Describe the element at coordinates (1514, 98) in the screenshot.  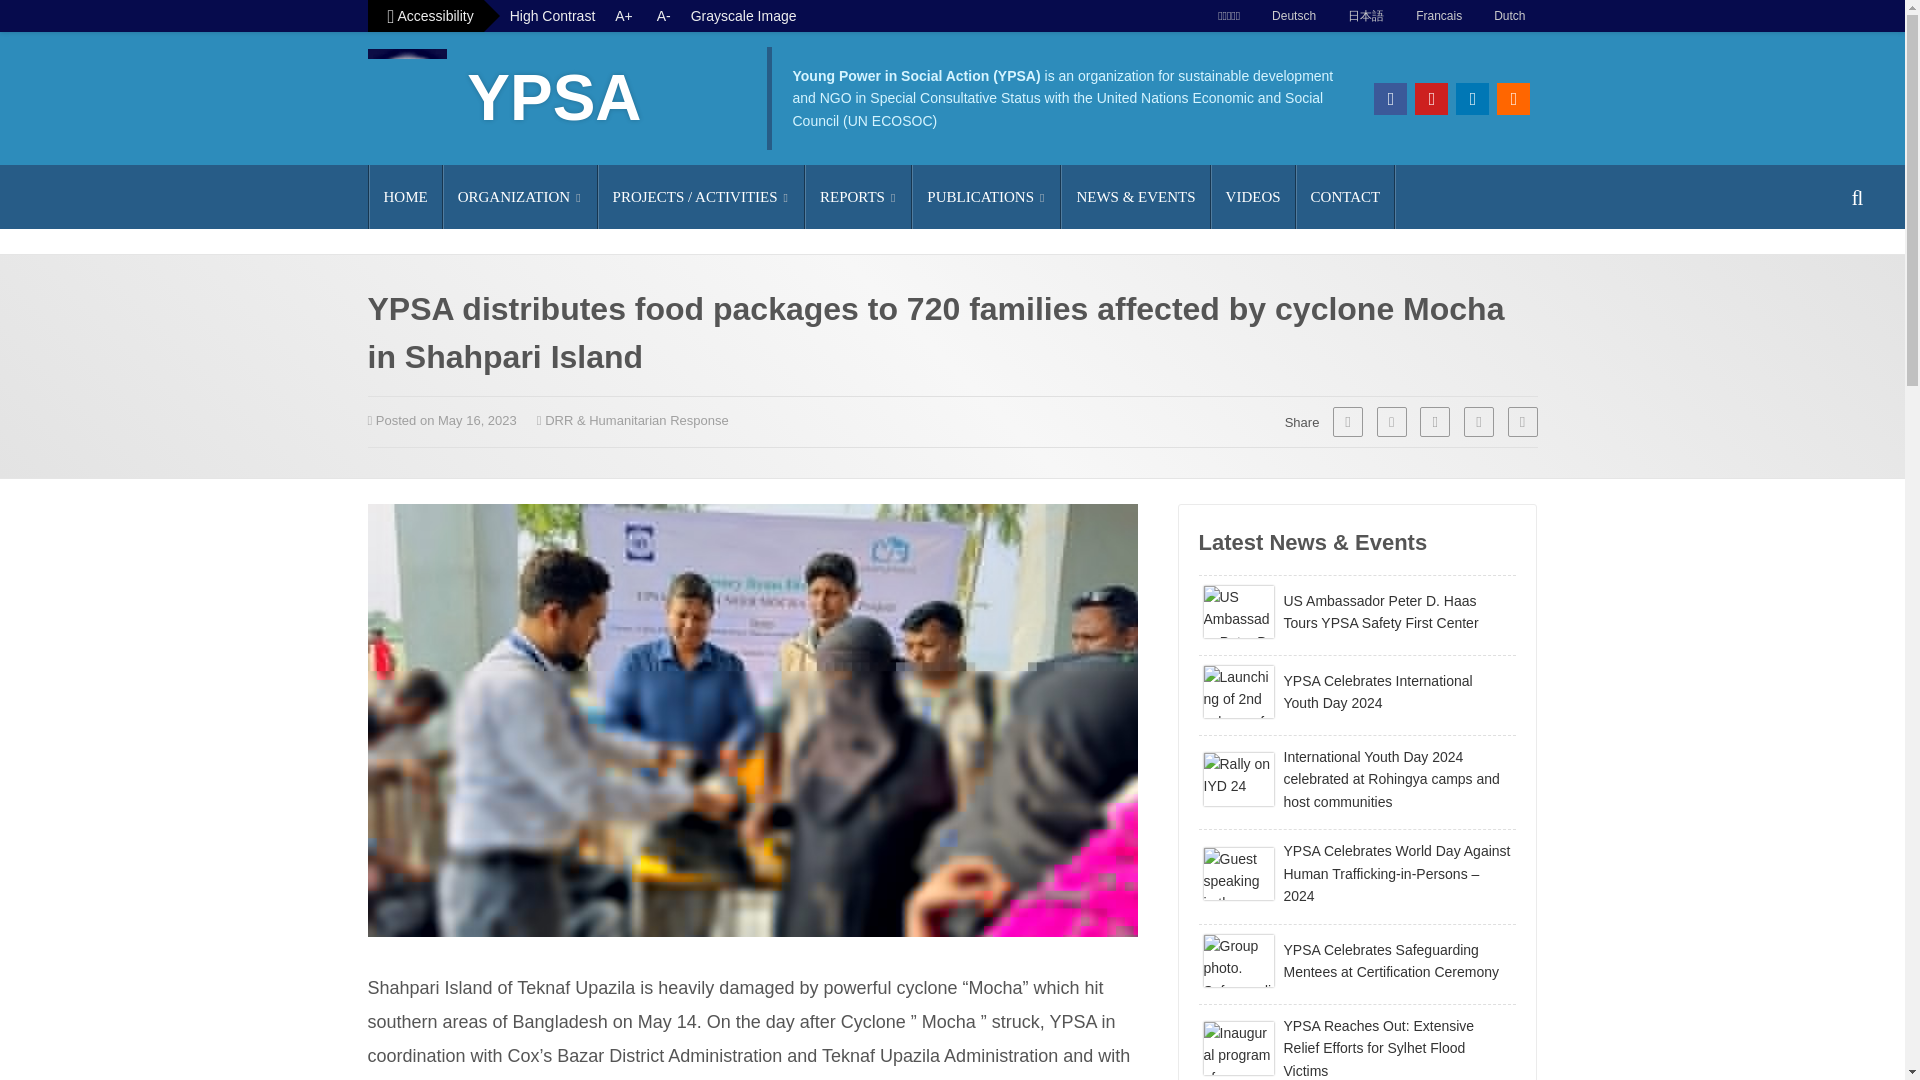
I see `RSS Feed` at that location.